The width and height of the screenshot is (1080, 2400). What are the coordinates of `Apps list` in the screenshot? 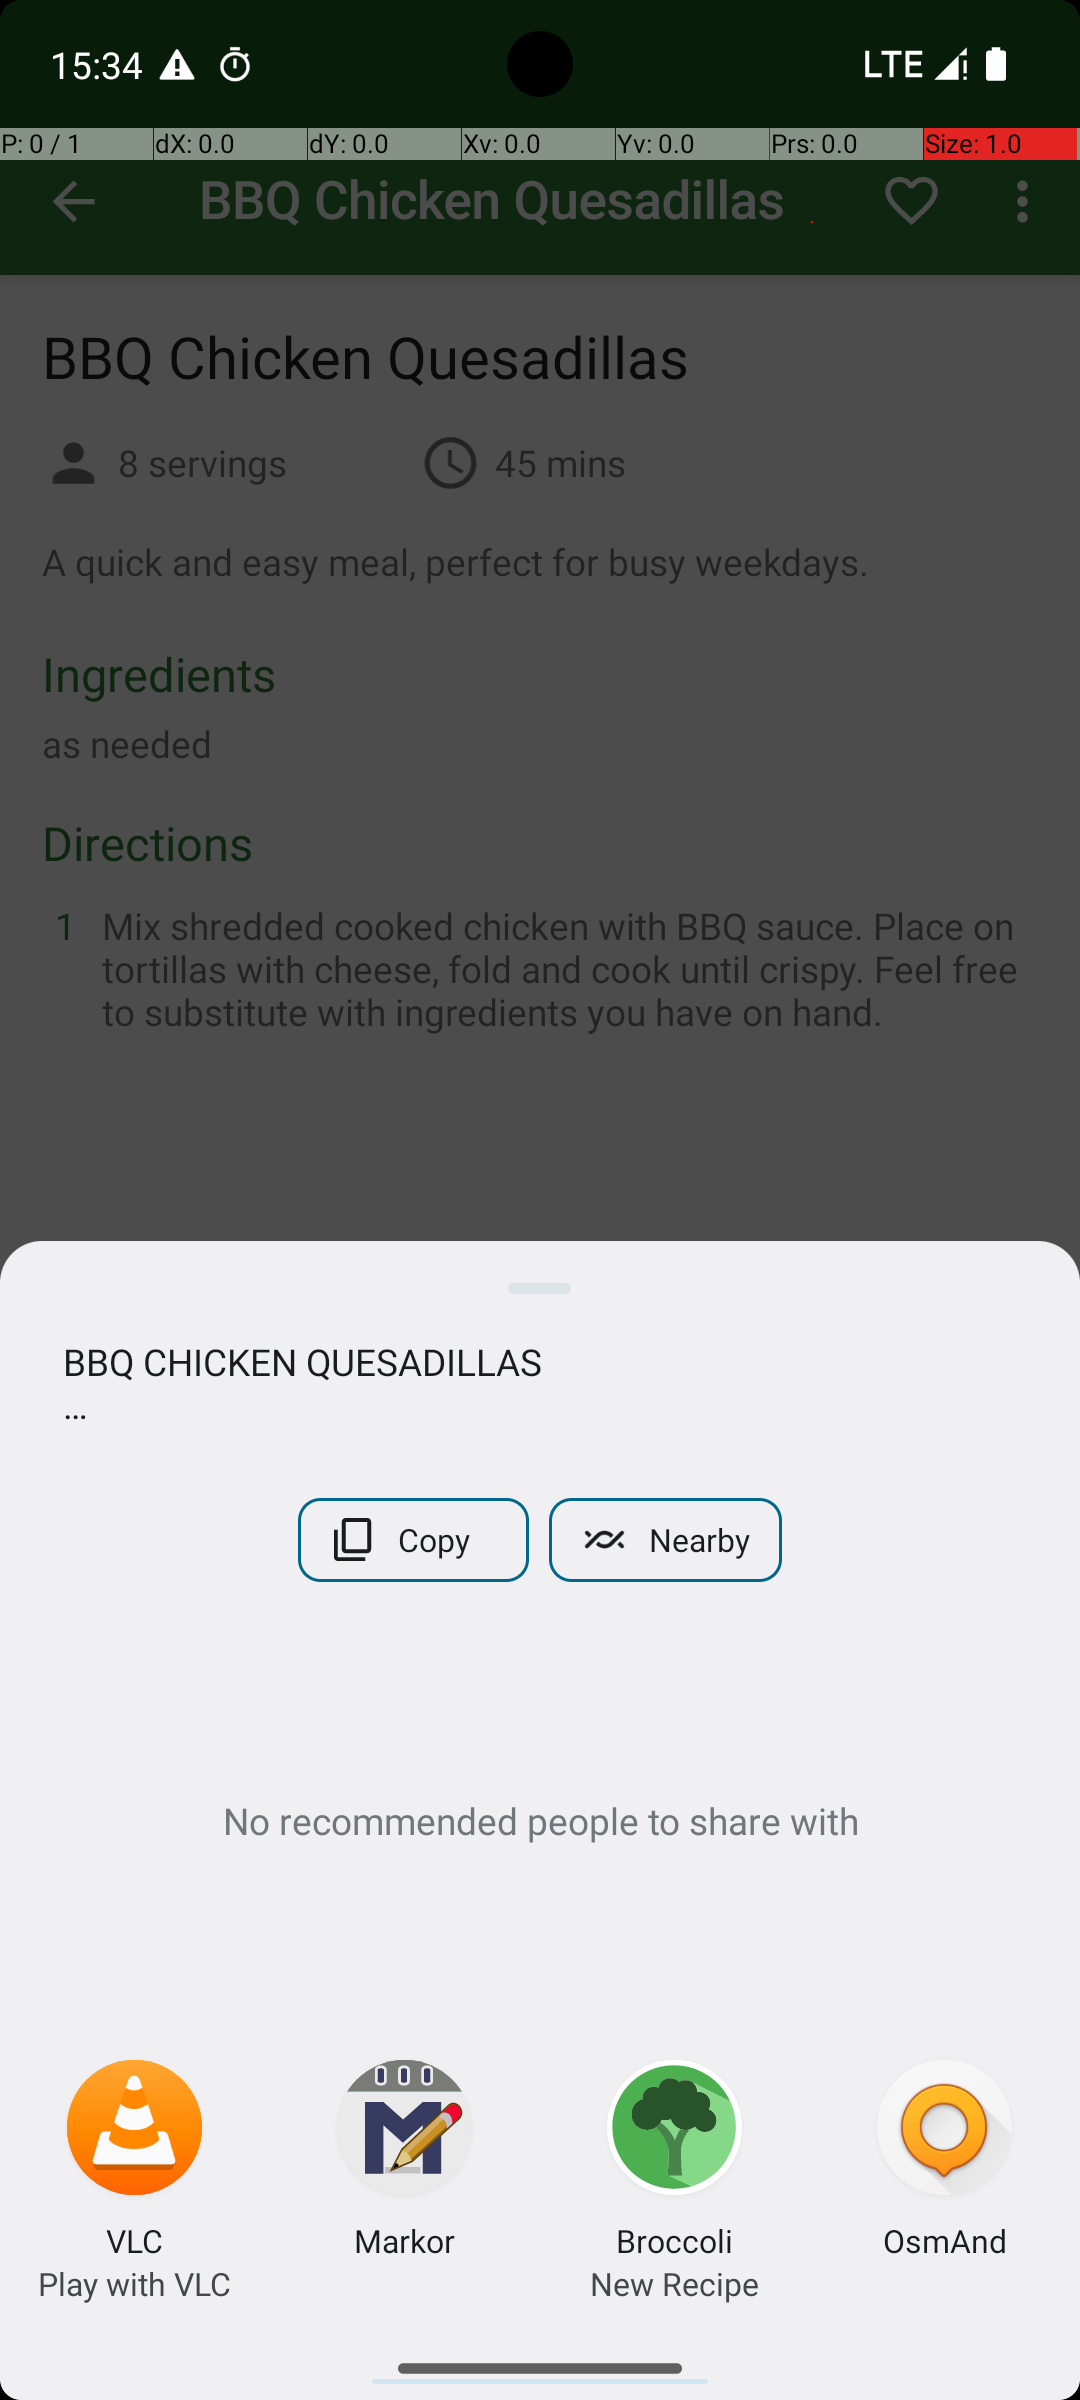 It's located at (540, 2360).